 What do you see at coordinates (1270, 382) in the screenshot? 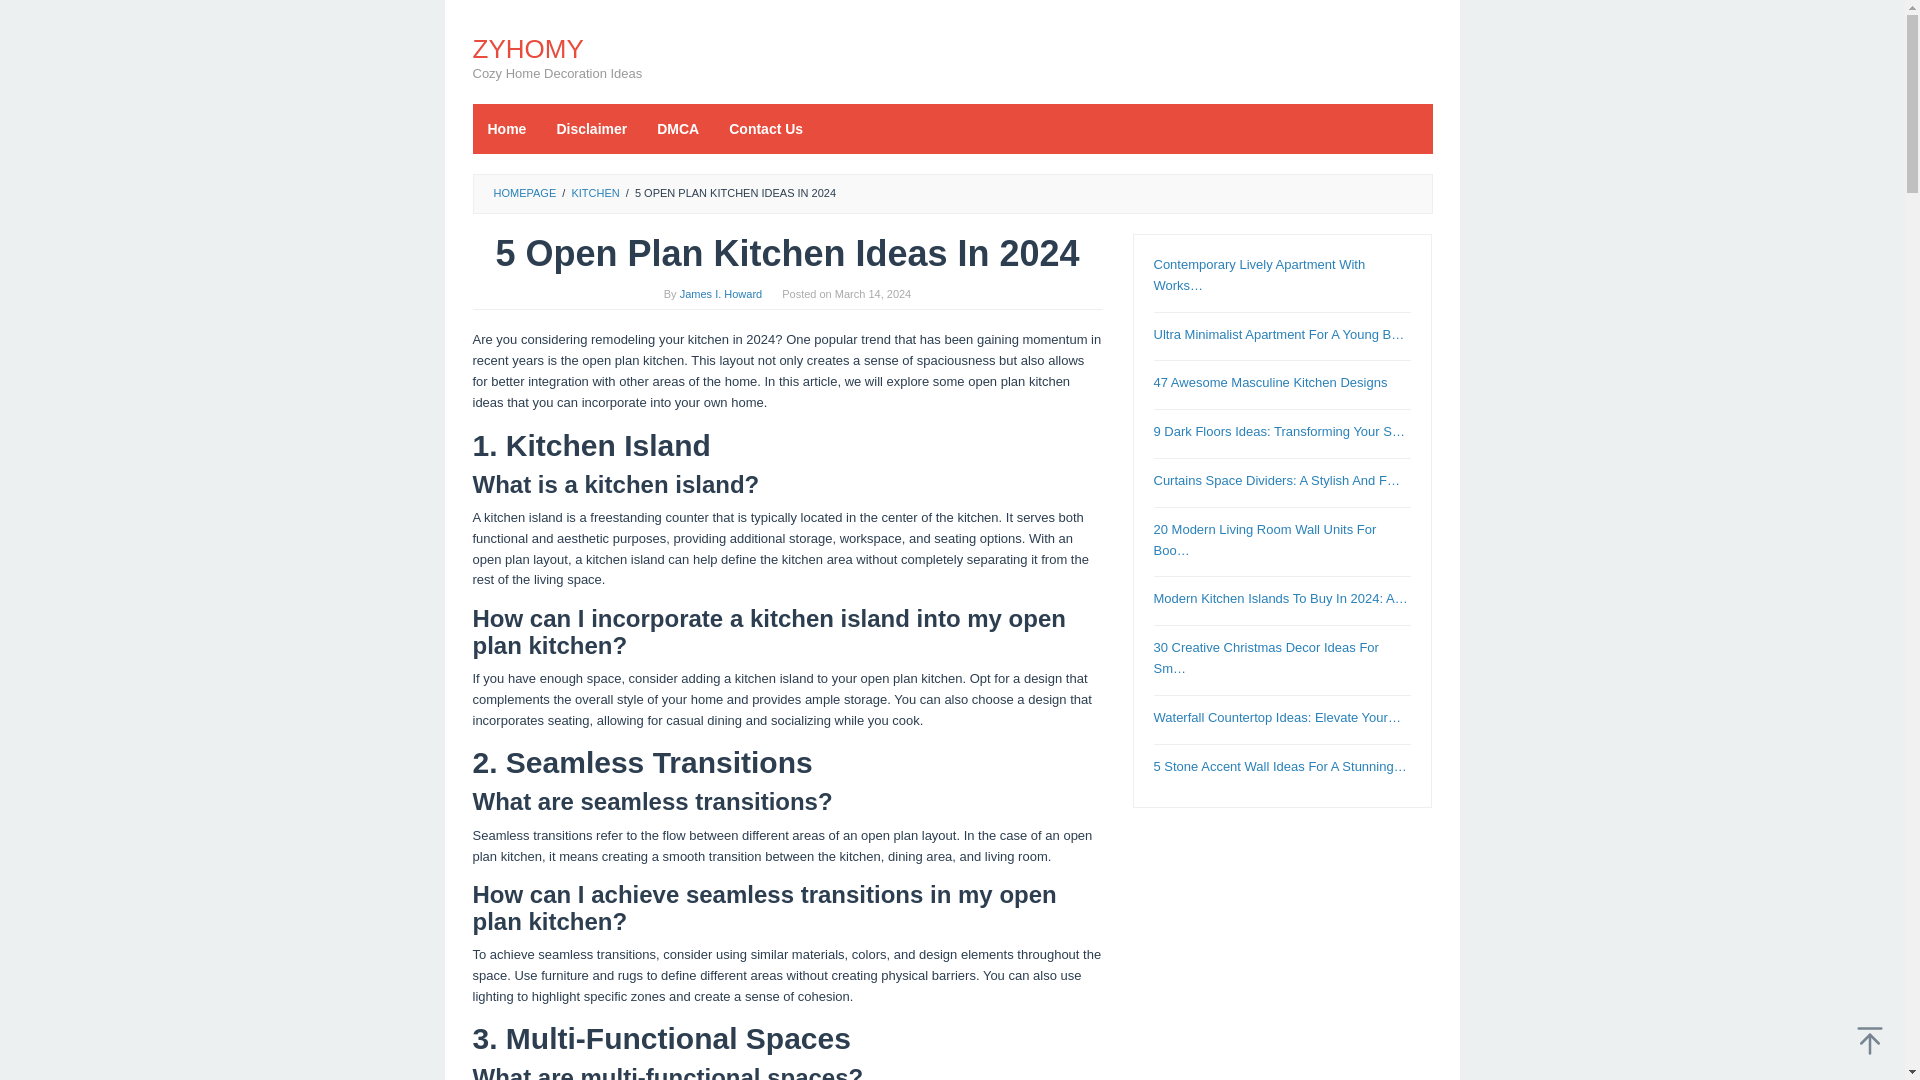
I see `47 Awesome Masculine Kitchen Designs` at bounding box center [1270, 382].